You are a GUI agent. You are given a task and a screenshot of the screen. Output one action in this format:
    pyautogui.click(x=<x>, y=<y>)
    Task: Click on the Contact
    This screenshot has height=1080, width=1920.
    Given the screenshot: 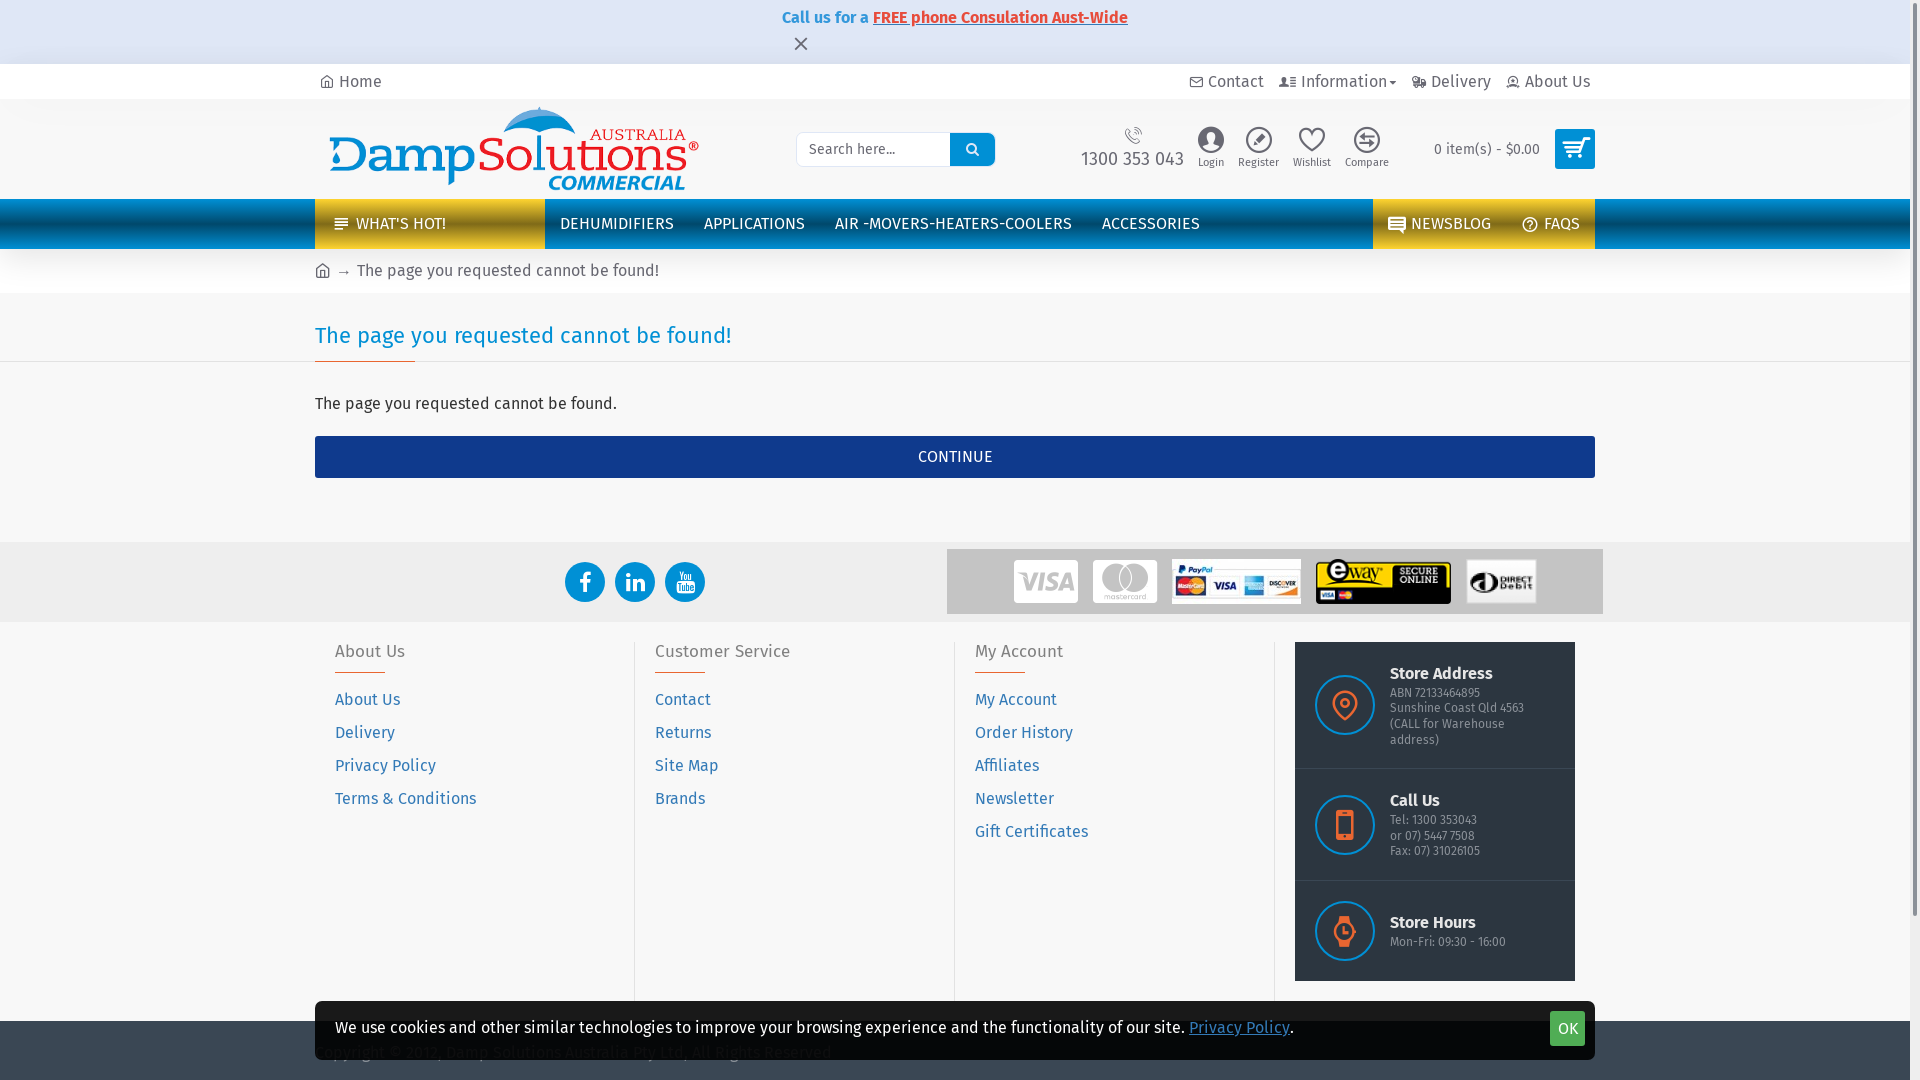 What is the action you would take?
    pyautogui.click(x=1226, y=82)
    